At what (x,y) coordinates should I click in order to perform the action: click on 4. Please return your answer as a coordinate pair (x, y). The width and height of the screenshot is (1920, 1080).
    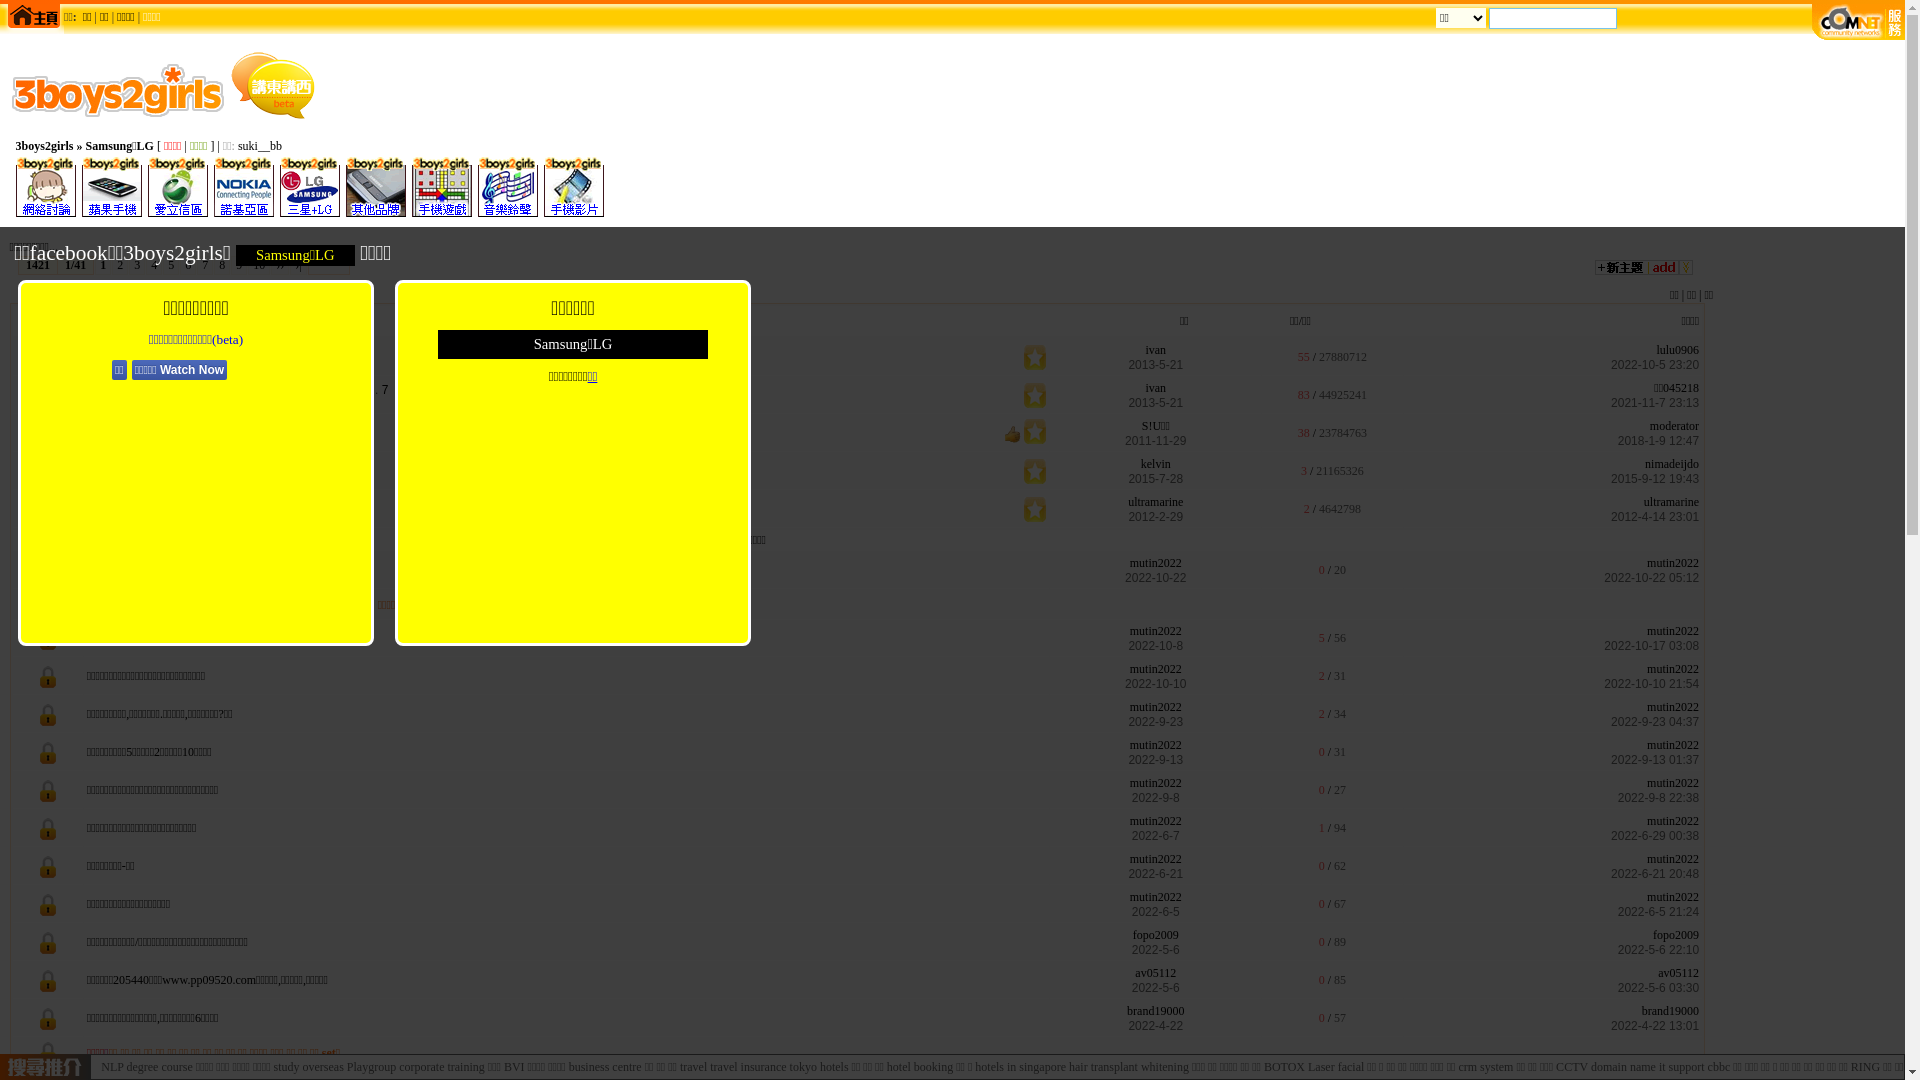
    Looking at the image, I should click on (346, 390).